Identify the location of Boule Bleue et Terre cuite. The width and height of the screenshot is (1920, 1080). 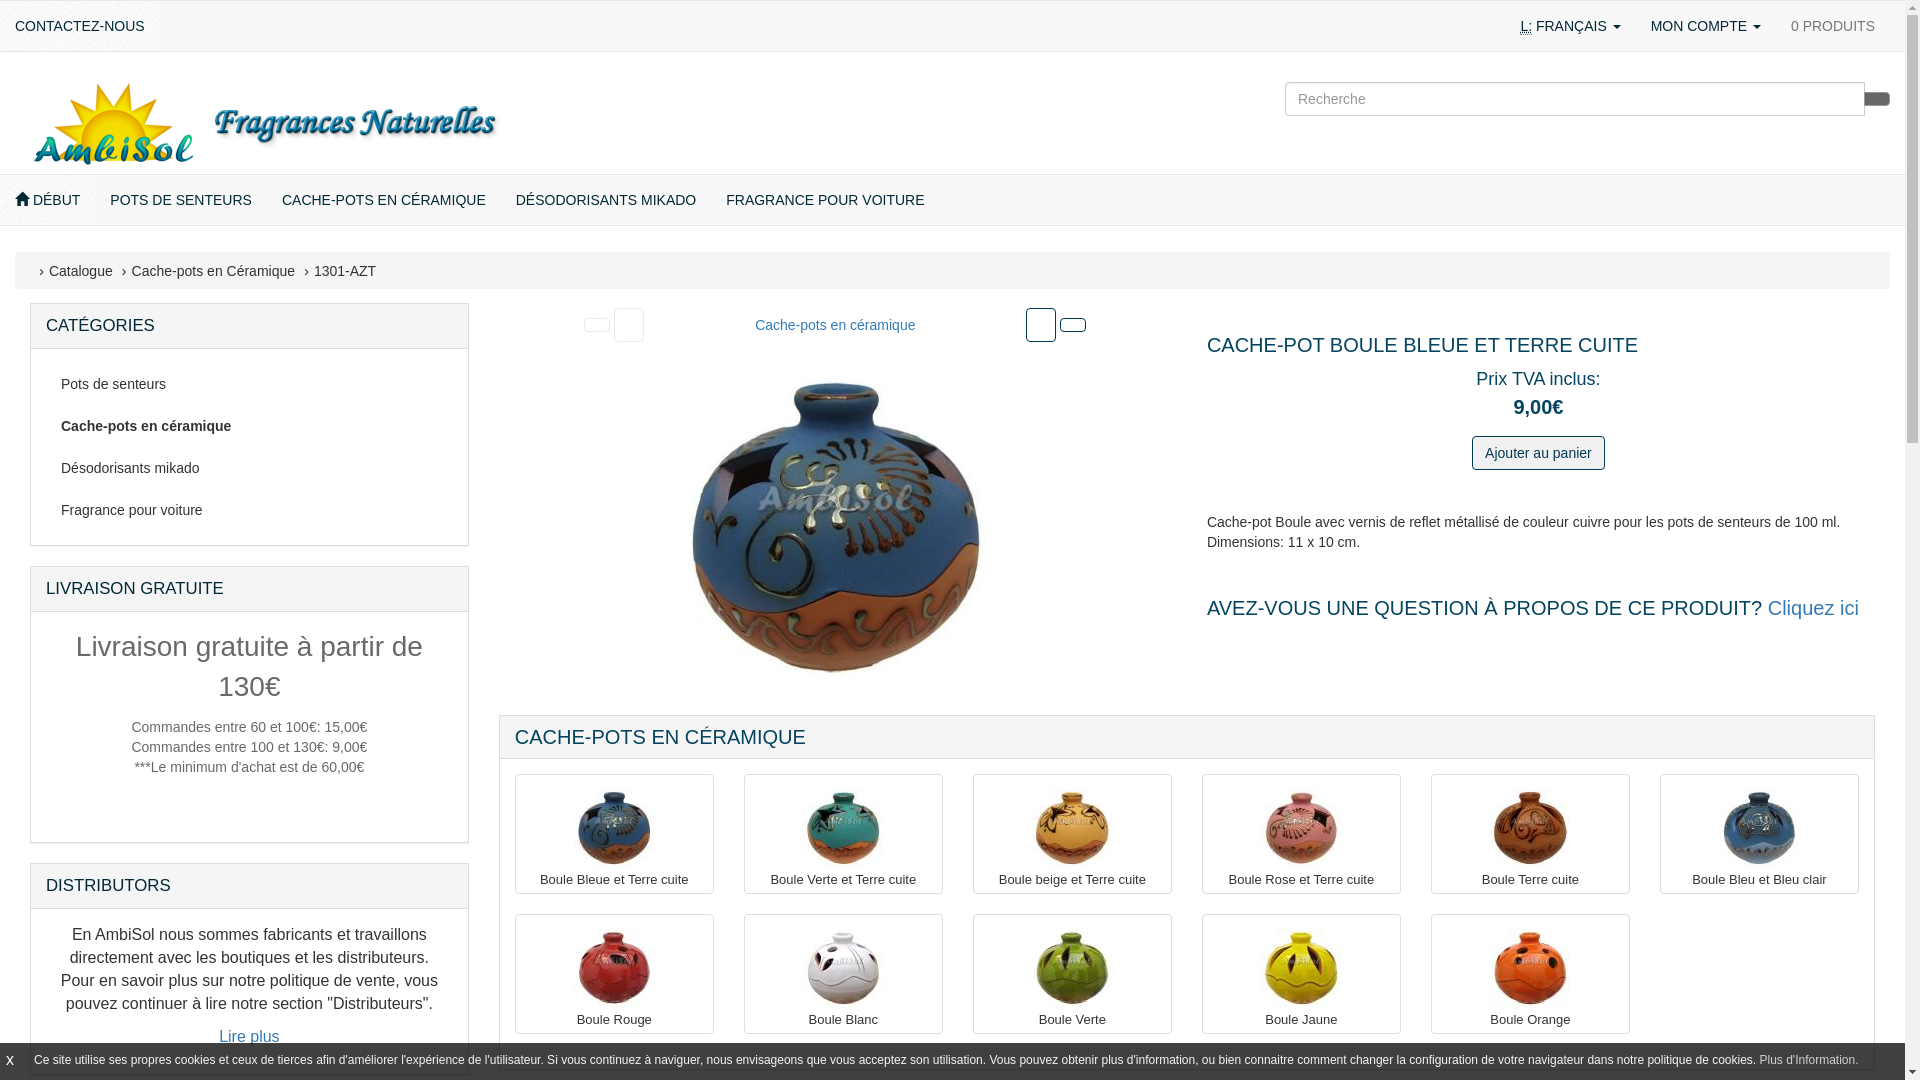
(614, 828).